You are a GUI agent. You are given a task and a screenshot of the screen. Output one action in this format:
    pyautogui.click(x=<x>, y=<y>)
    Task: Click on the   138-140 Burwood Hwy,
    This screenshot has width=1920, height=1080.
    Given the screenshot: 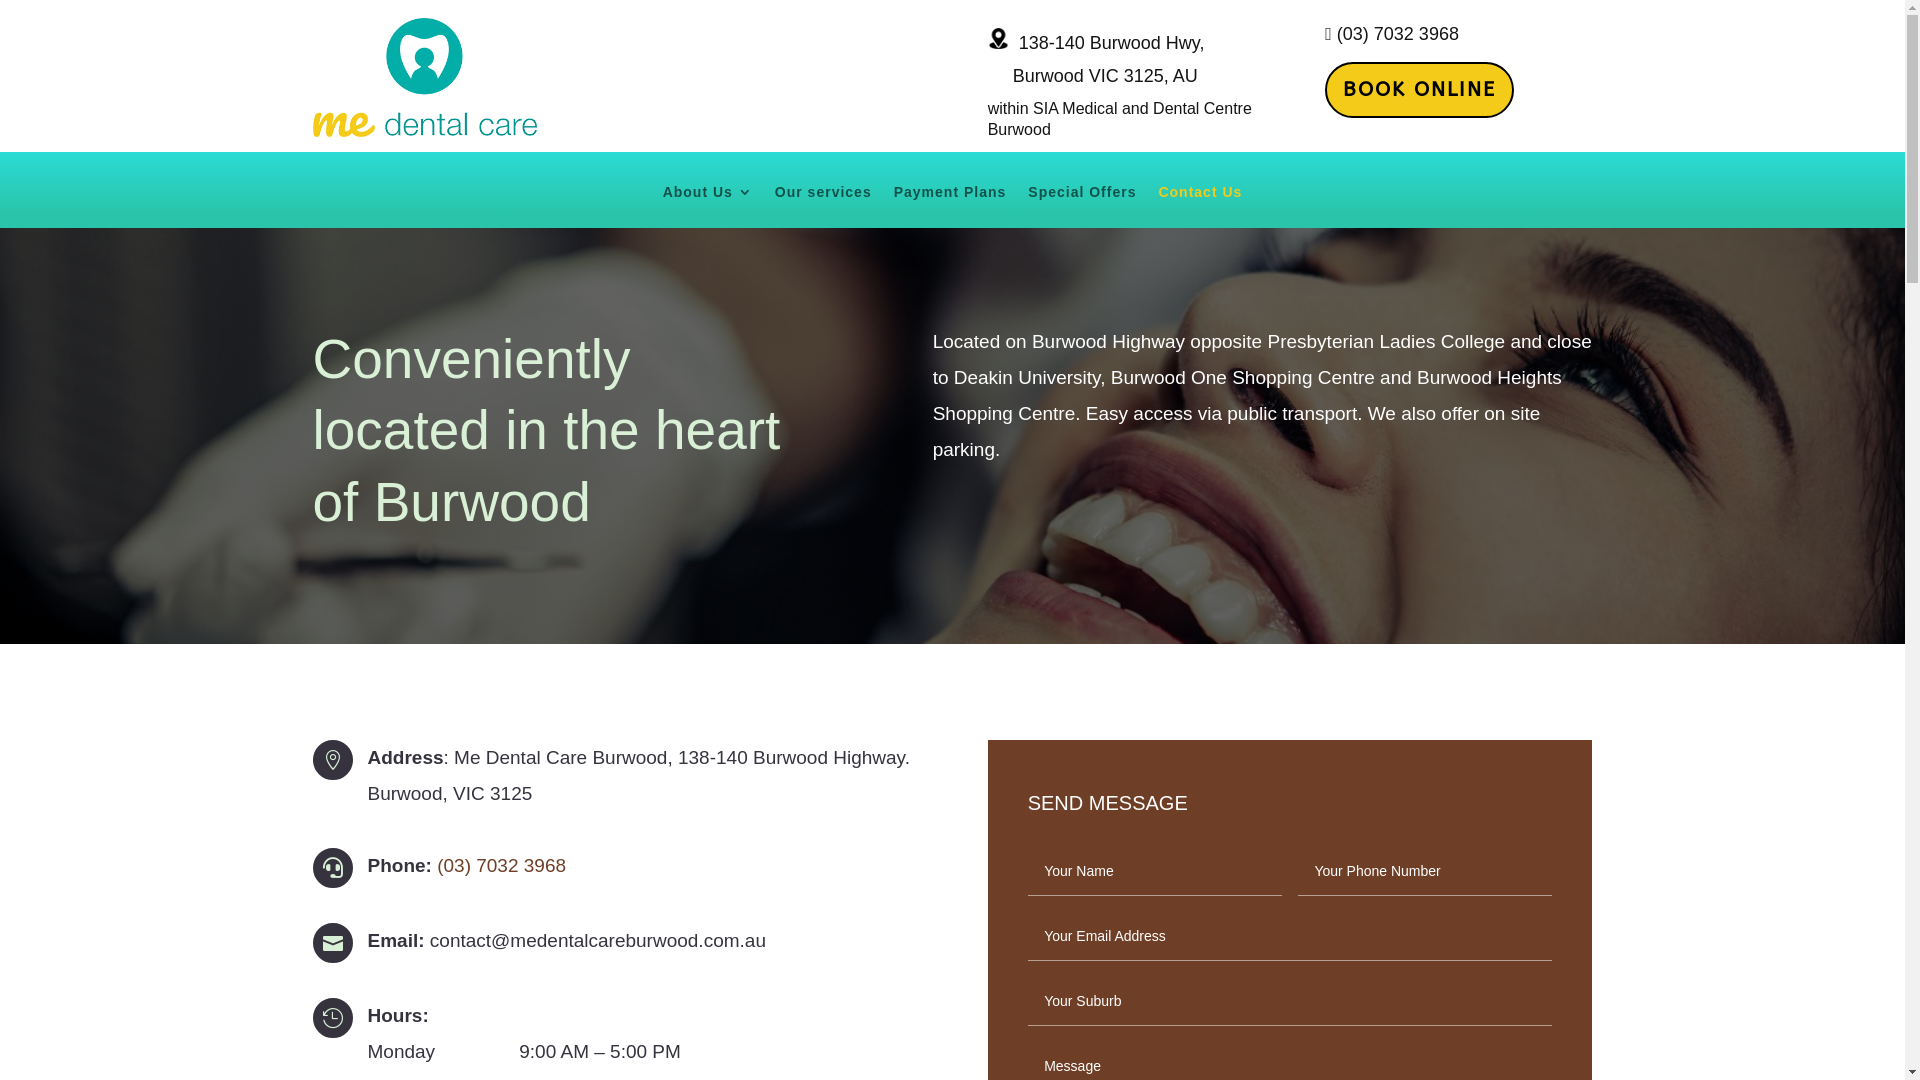 What is the action you would take?
    pyautogui.click(x=1096, y=43)
    